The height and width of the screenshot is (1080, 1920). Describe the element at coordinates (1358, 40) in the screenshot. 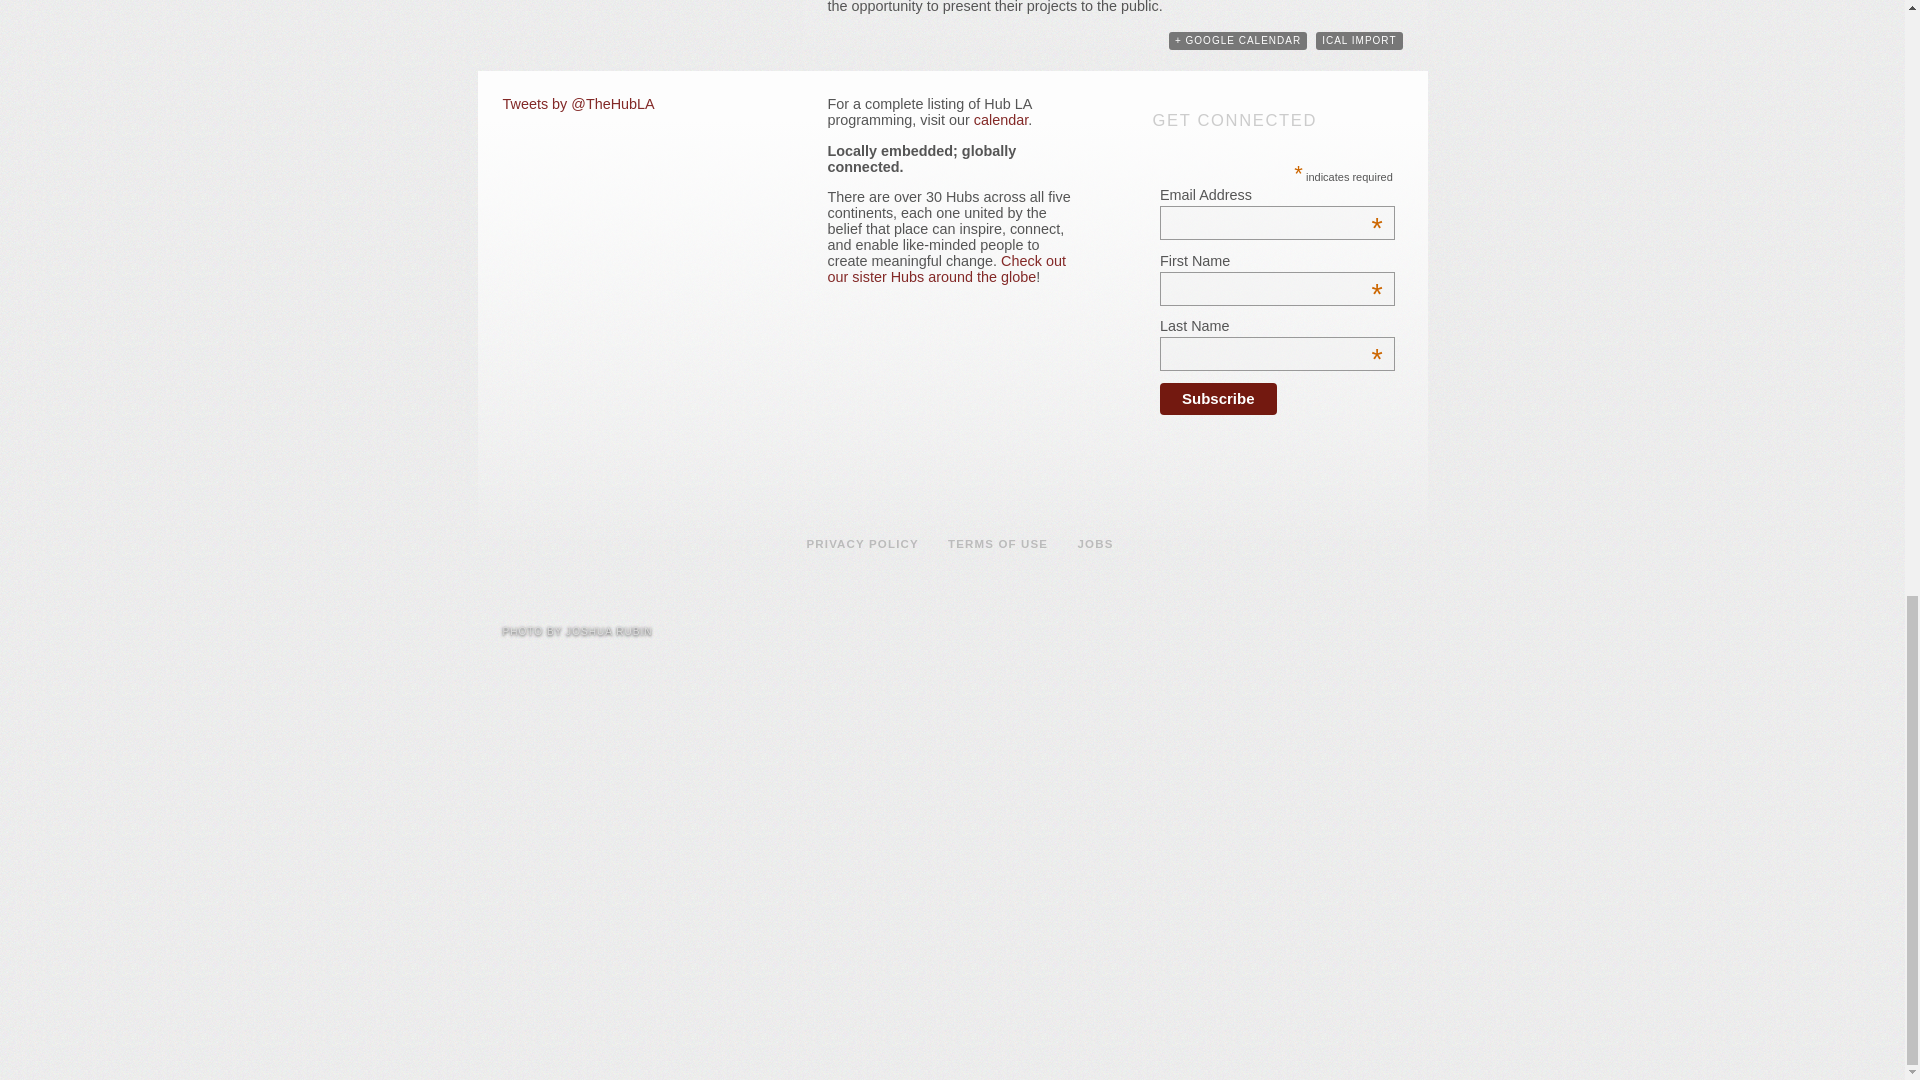

I see `ICAL IMPORT` at that location.